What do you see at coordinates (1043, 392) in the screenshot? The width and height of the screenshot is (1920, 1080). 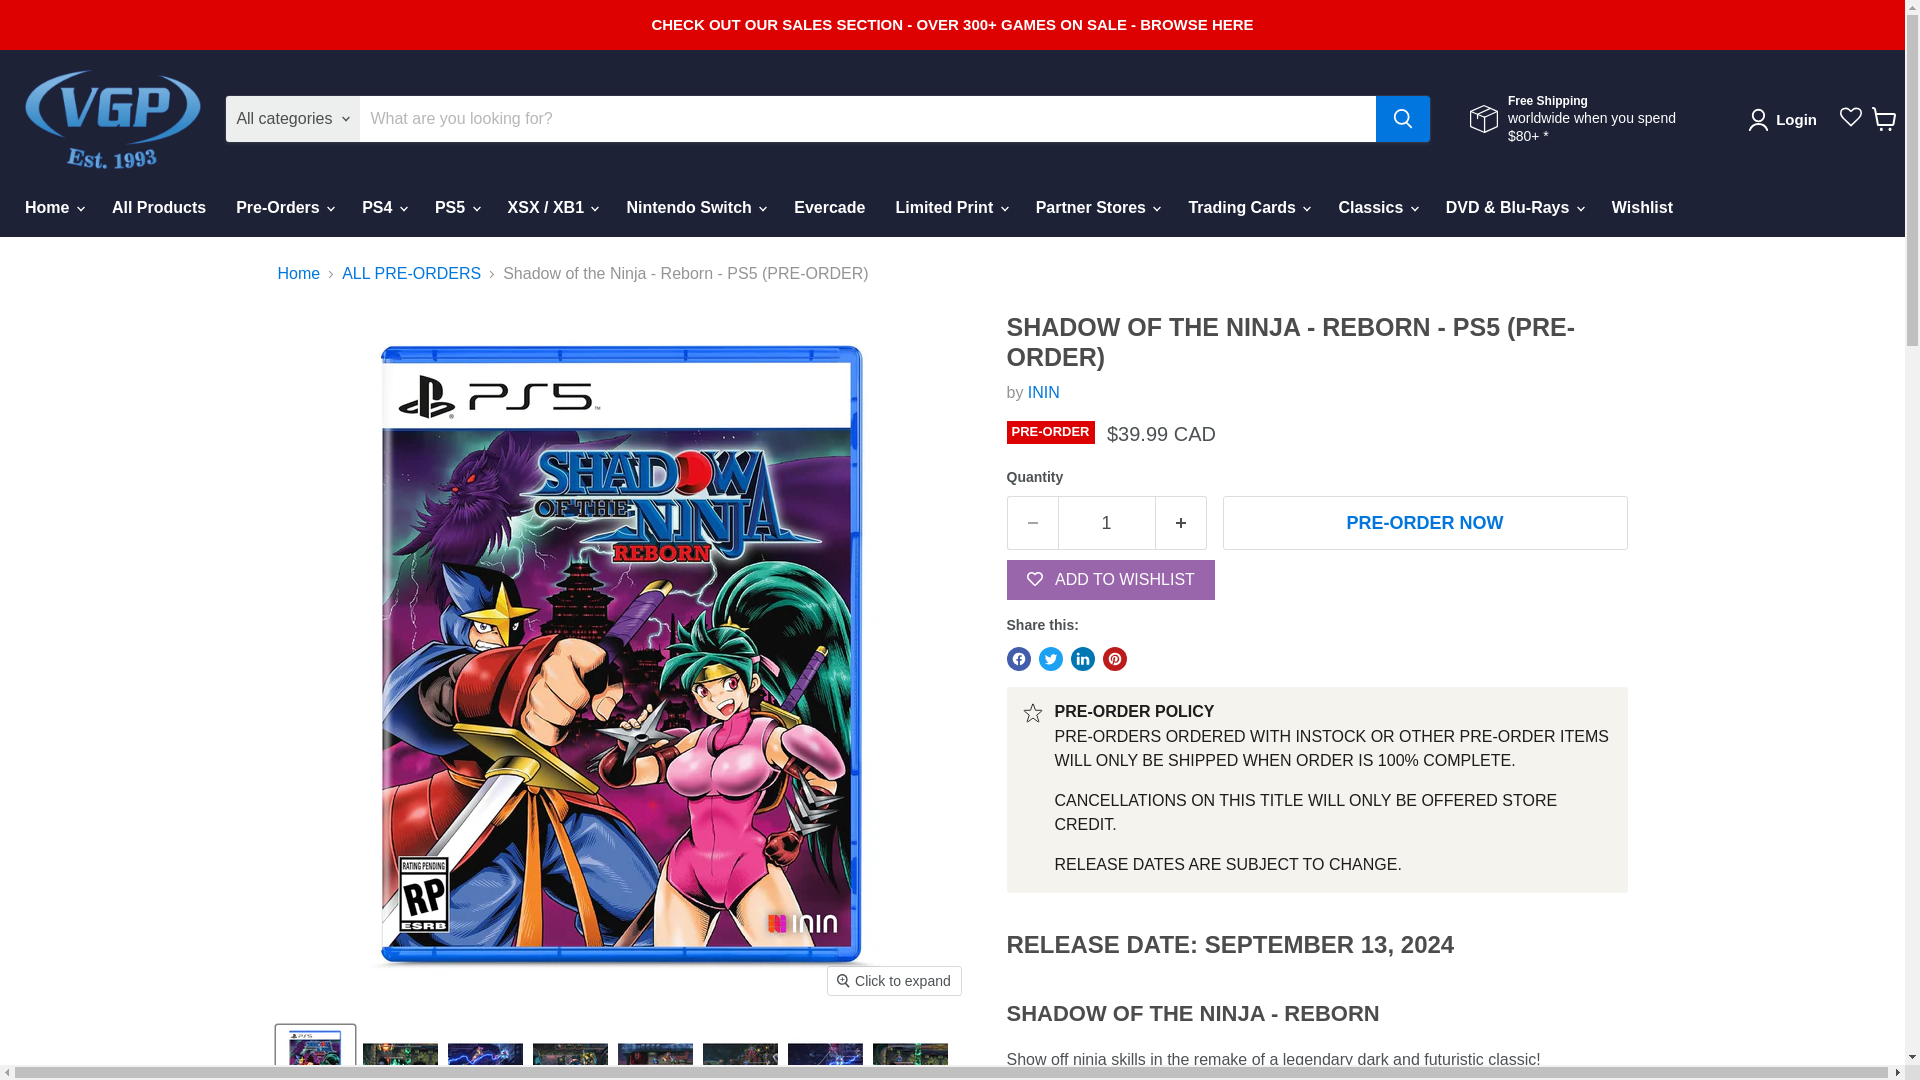 I see `ININ` at bounding box center [1043, 392].